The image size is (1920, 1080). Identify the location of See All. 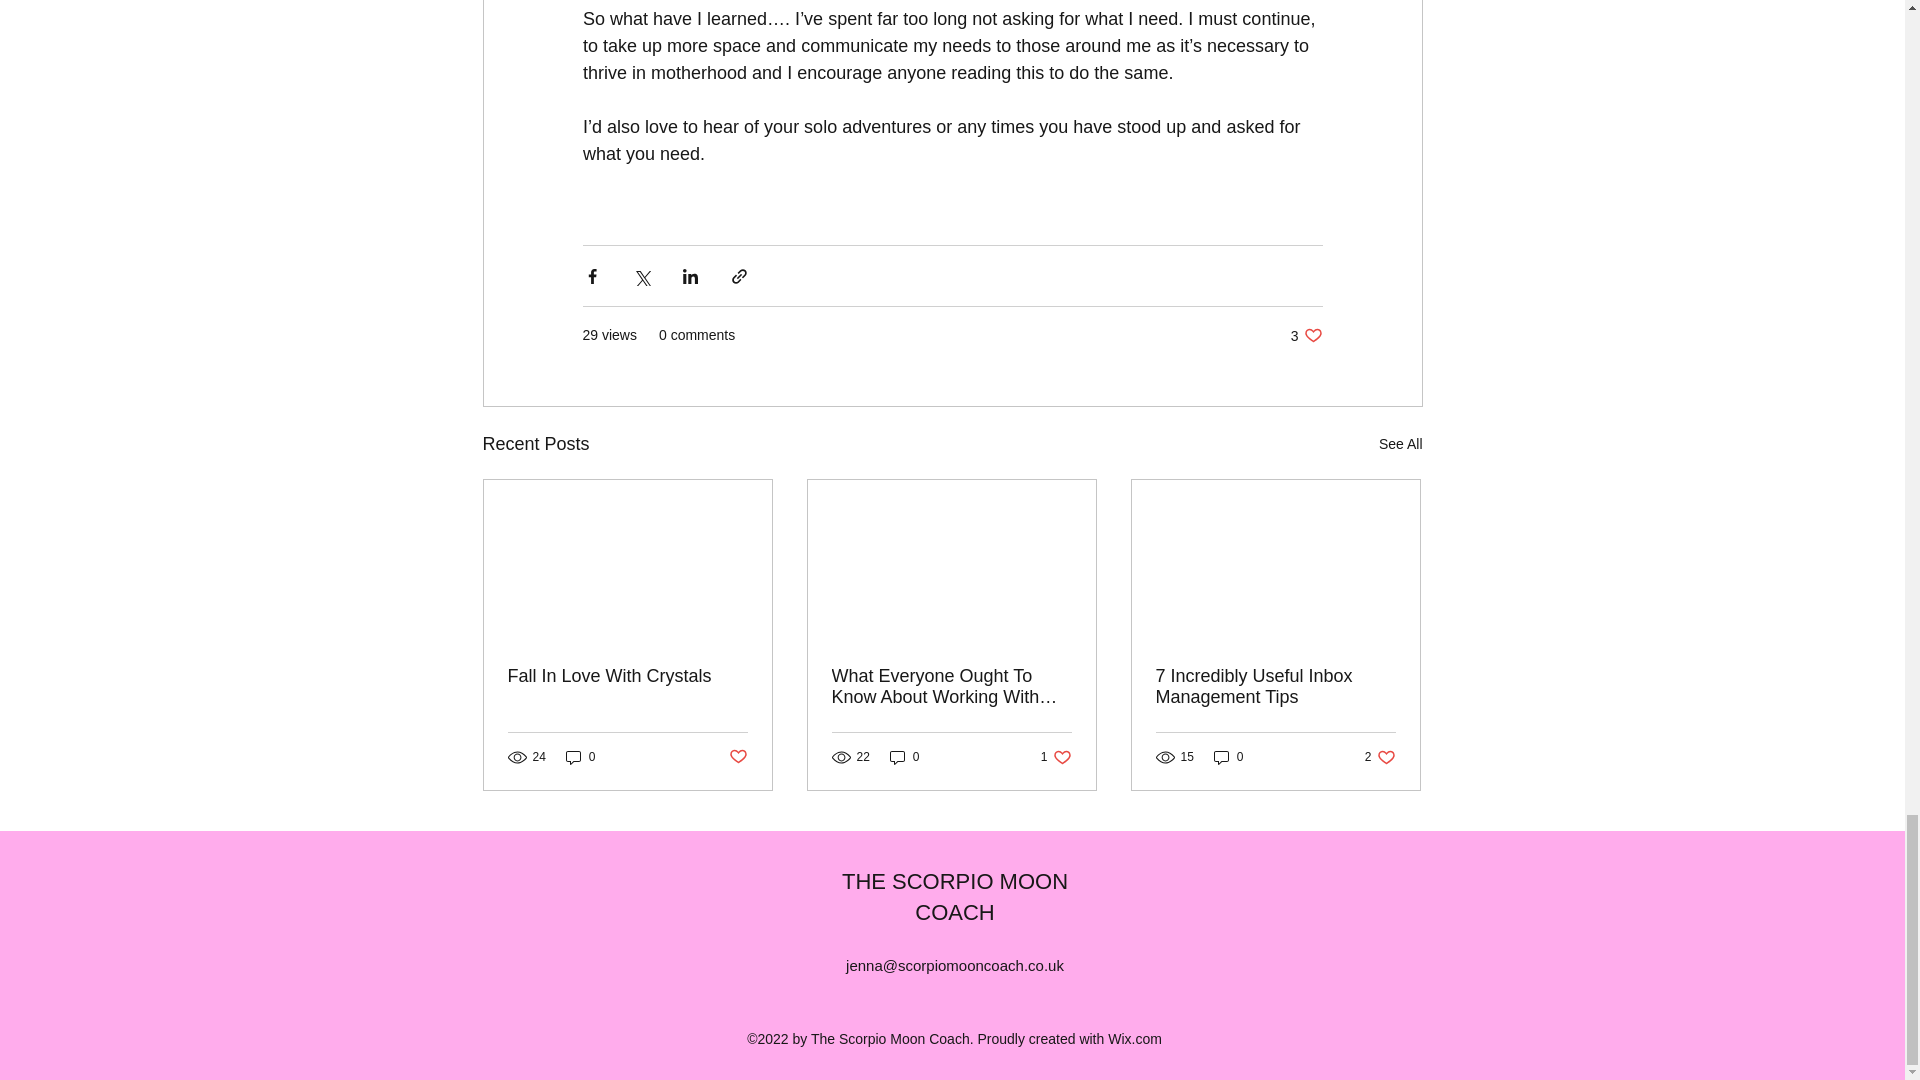
(1056, 757).